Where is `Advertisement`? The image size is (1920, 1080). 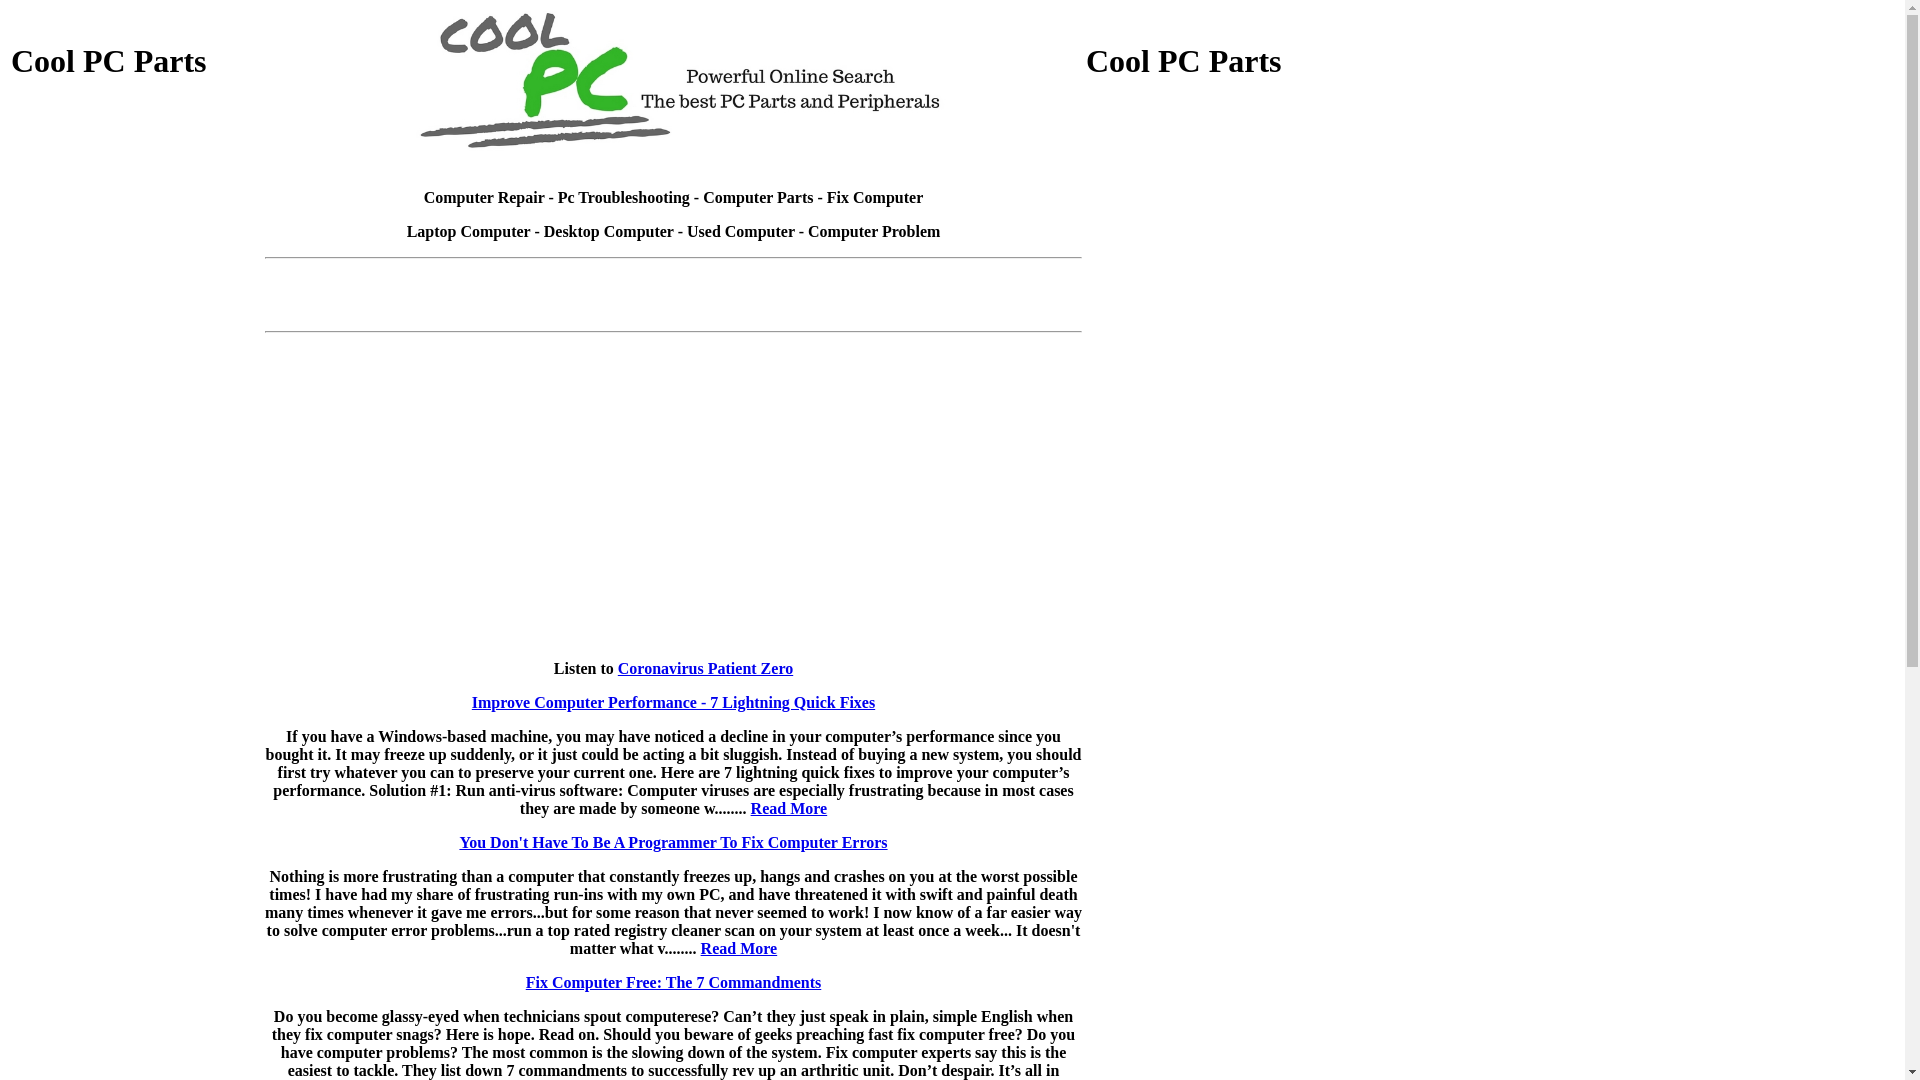 Advertisement is located at coordinates (674, 274).